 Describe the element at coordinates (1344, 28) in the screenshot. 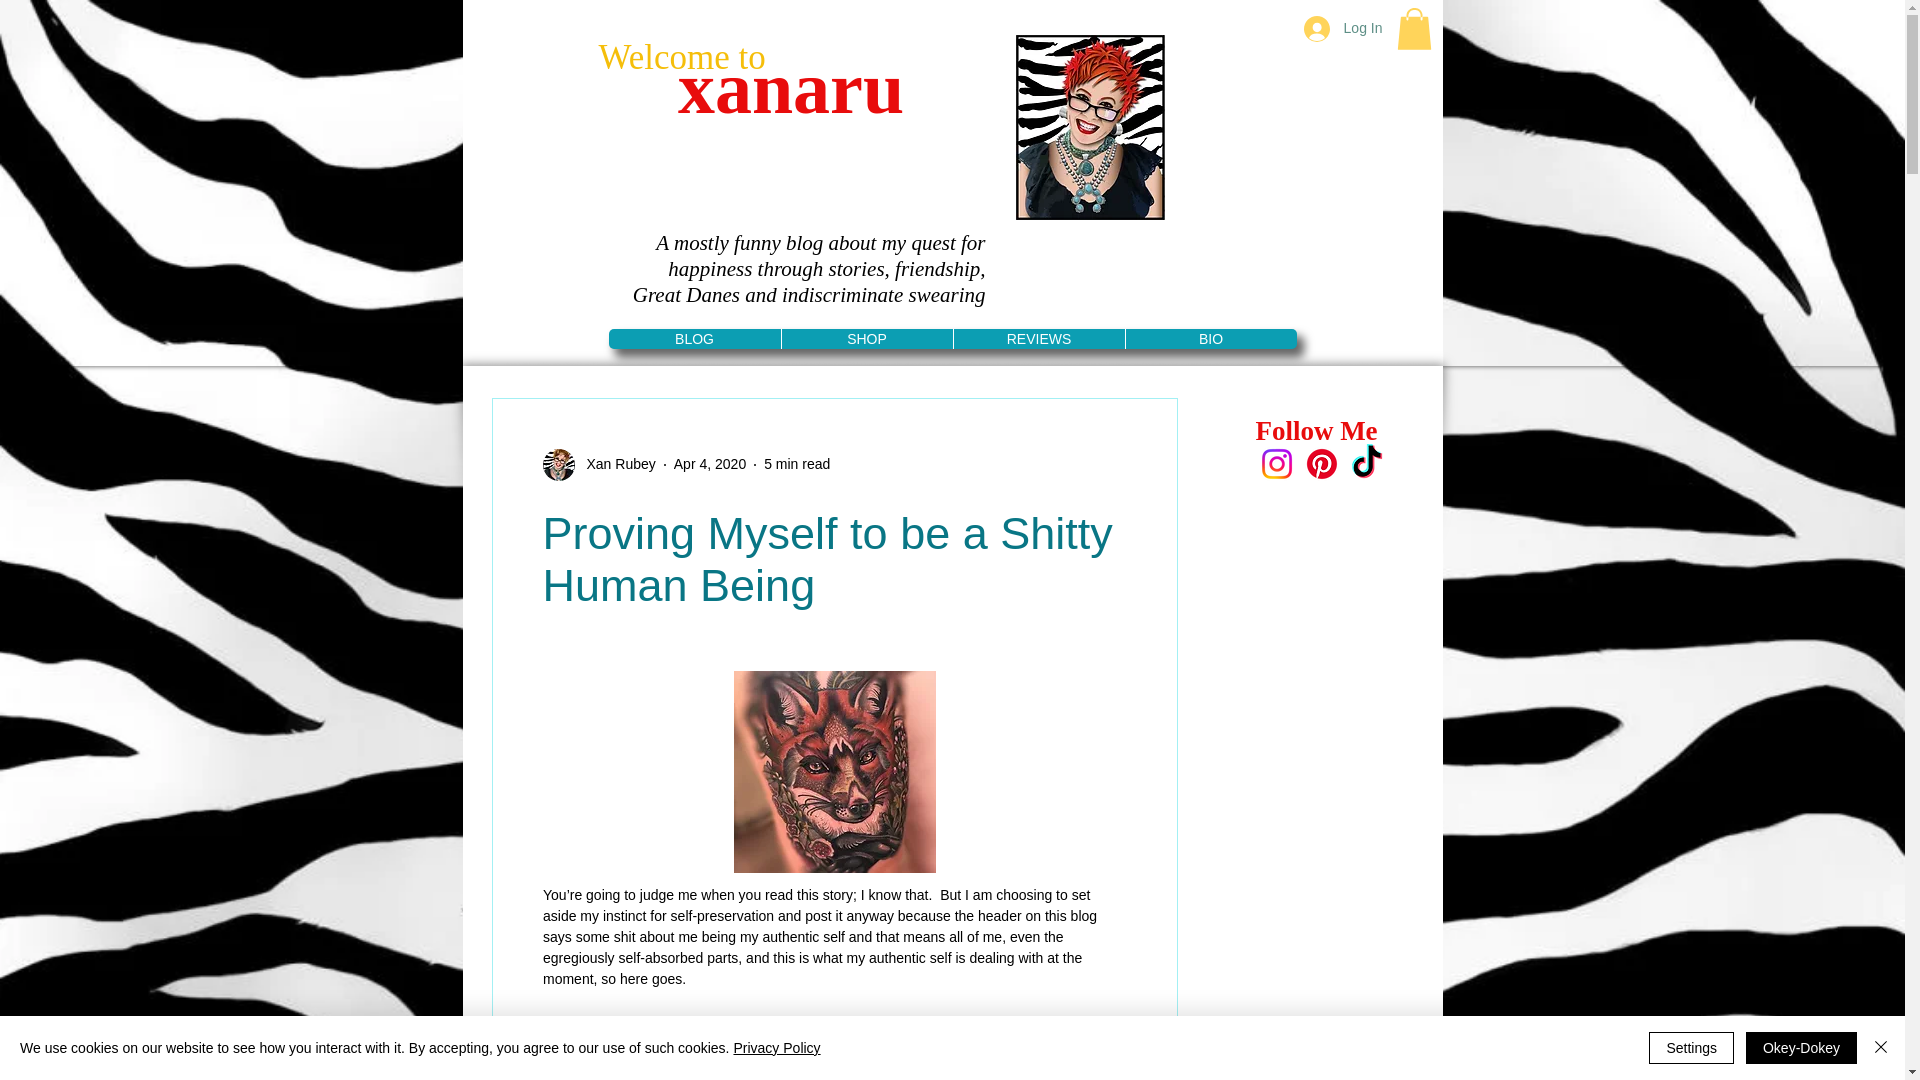

I see `Log In` at that location.